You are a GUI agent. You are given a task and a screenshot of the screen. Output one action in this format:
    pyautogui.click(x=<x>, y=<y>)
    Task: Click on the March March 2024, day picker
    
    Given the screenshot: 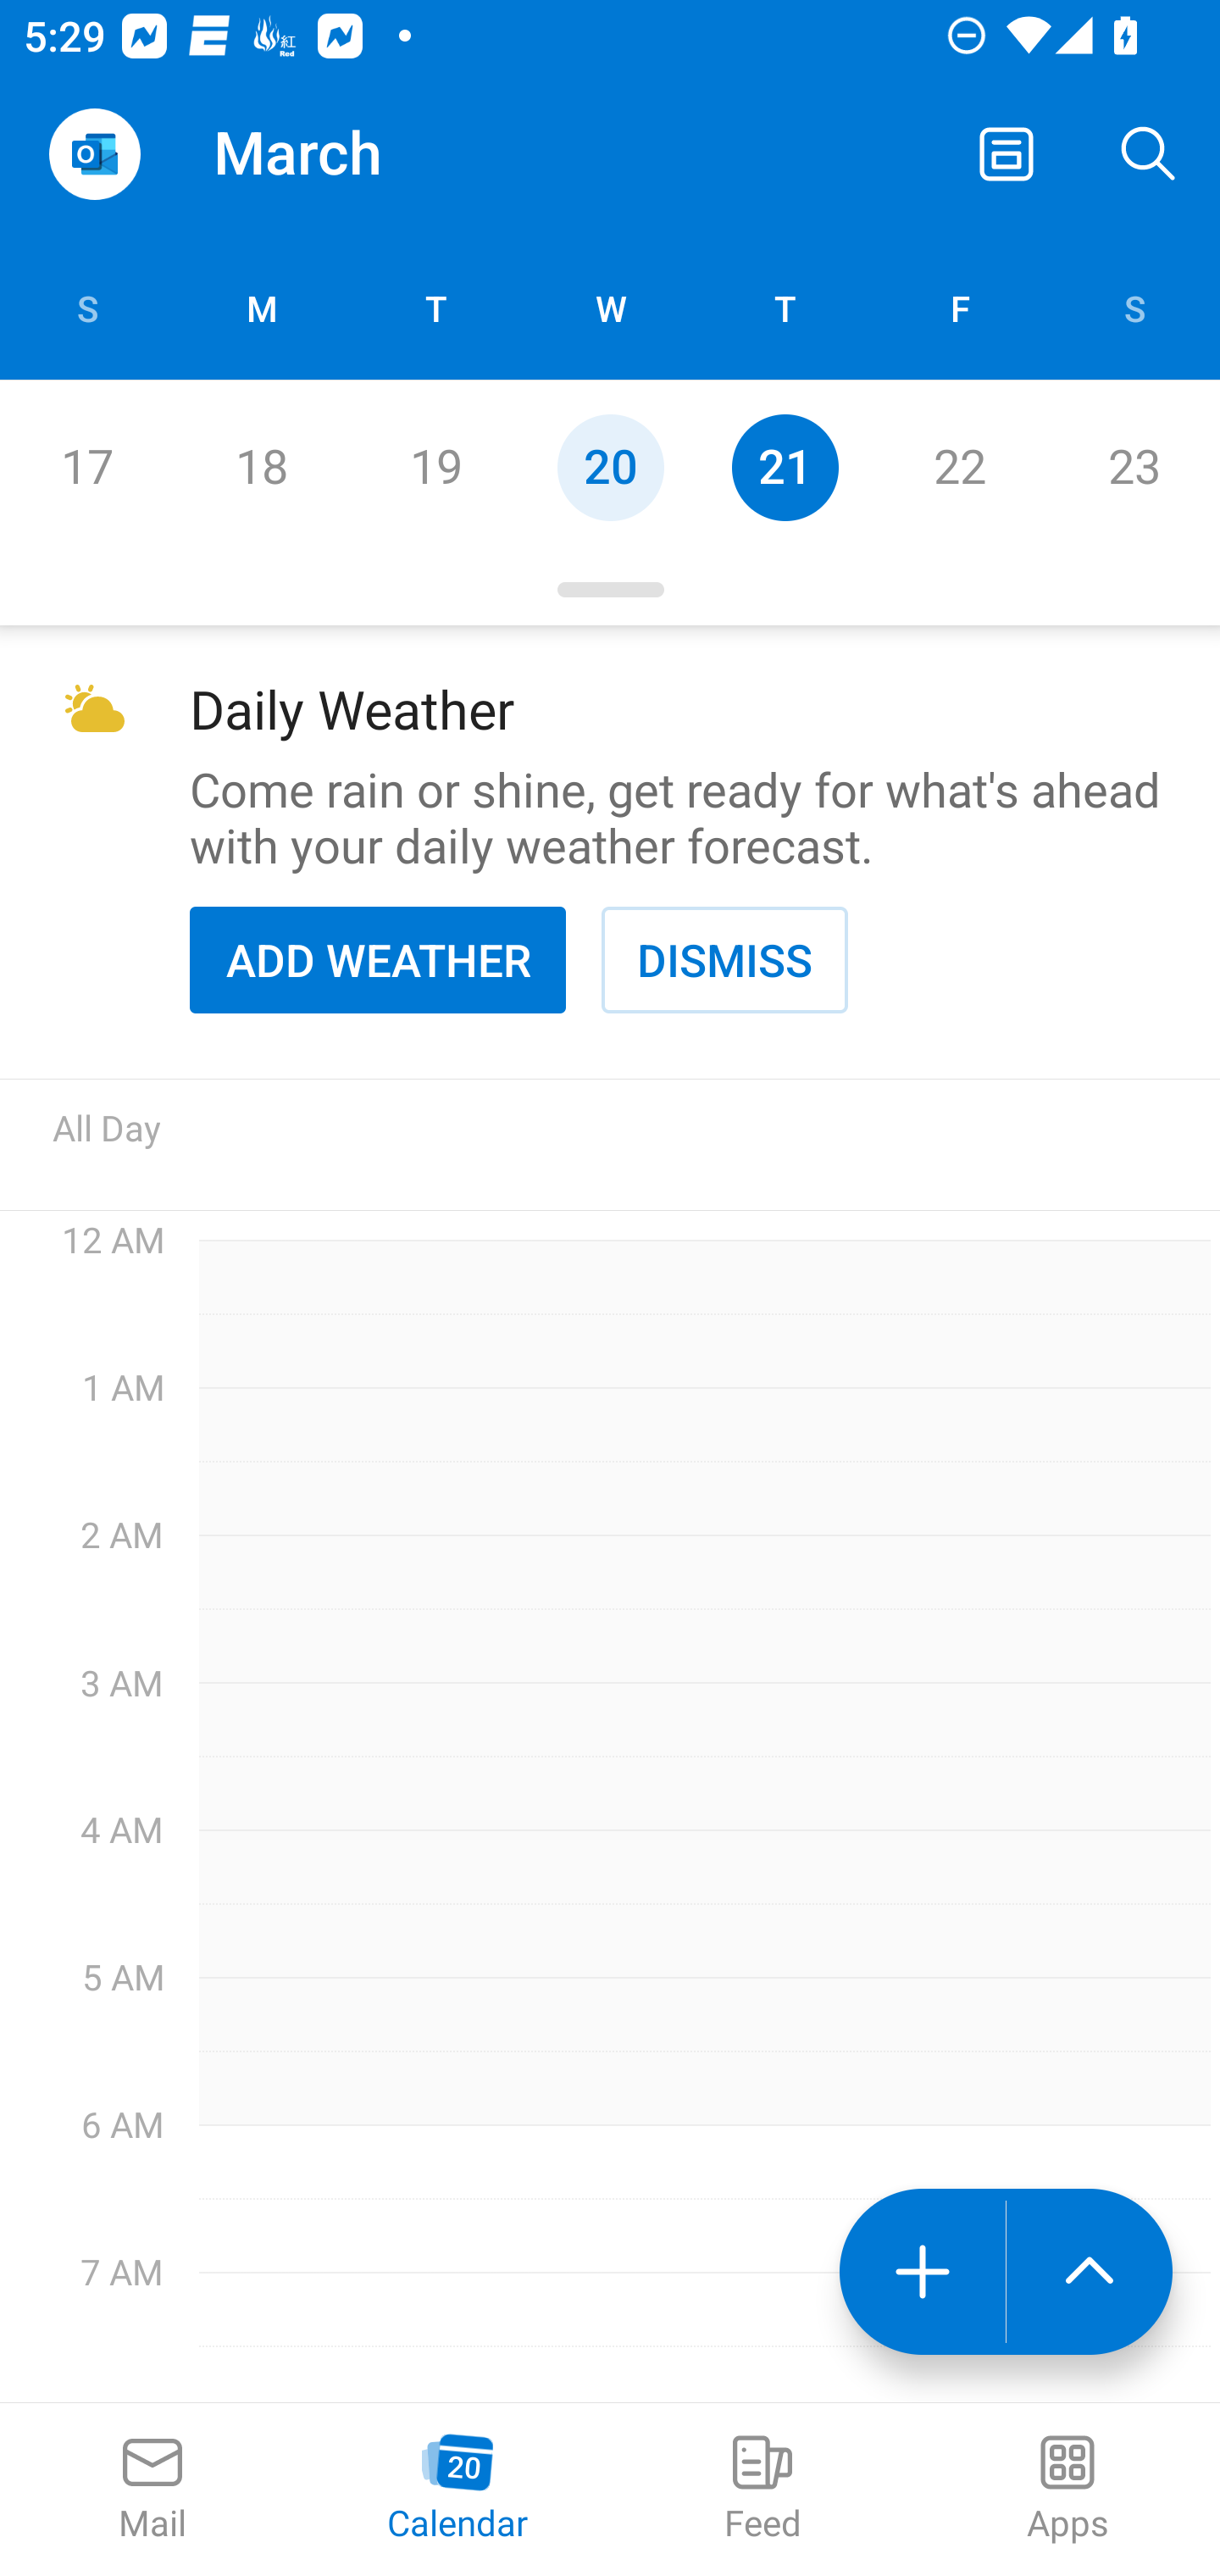 What is the action you would take?
    pyautogui.click(x=344, y=154)
    